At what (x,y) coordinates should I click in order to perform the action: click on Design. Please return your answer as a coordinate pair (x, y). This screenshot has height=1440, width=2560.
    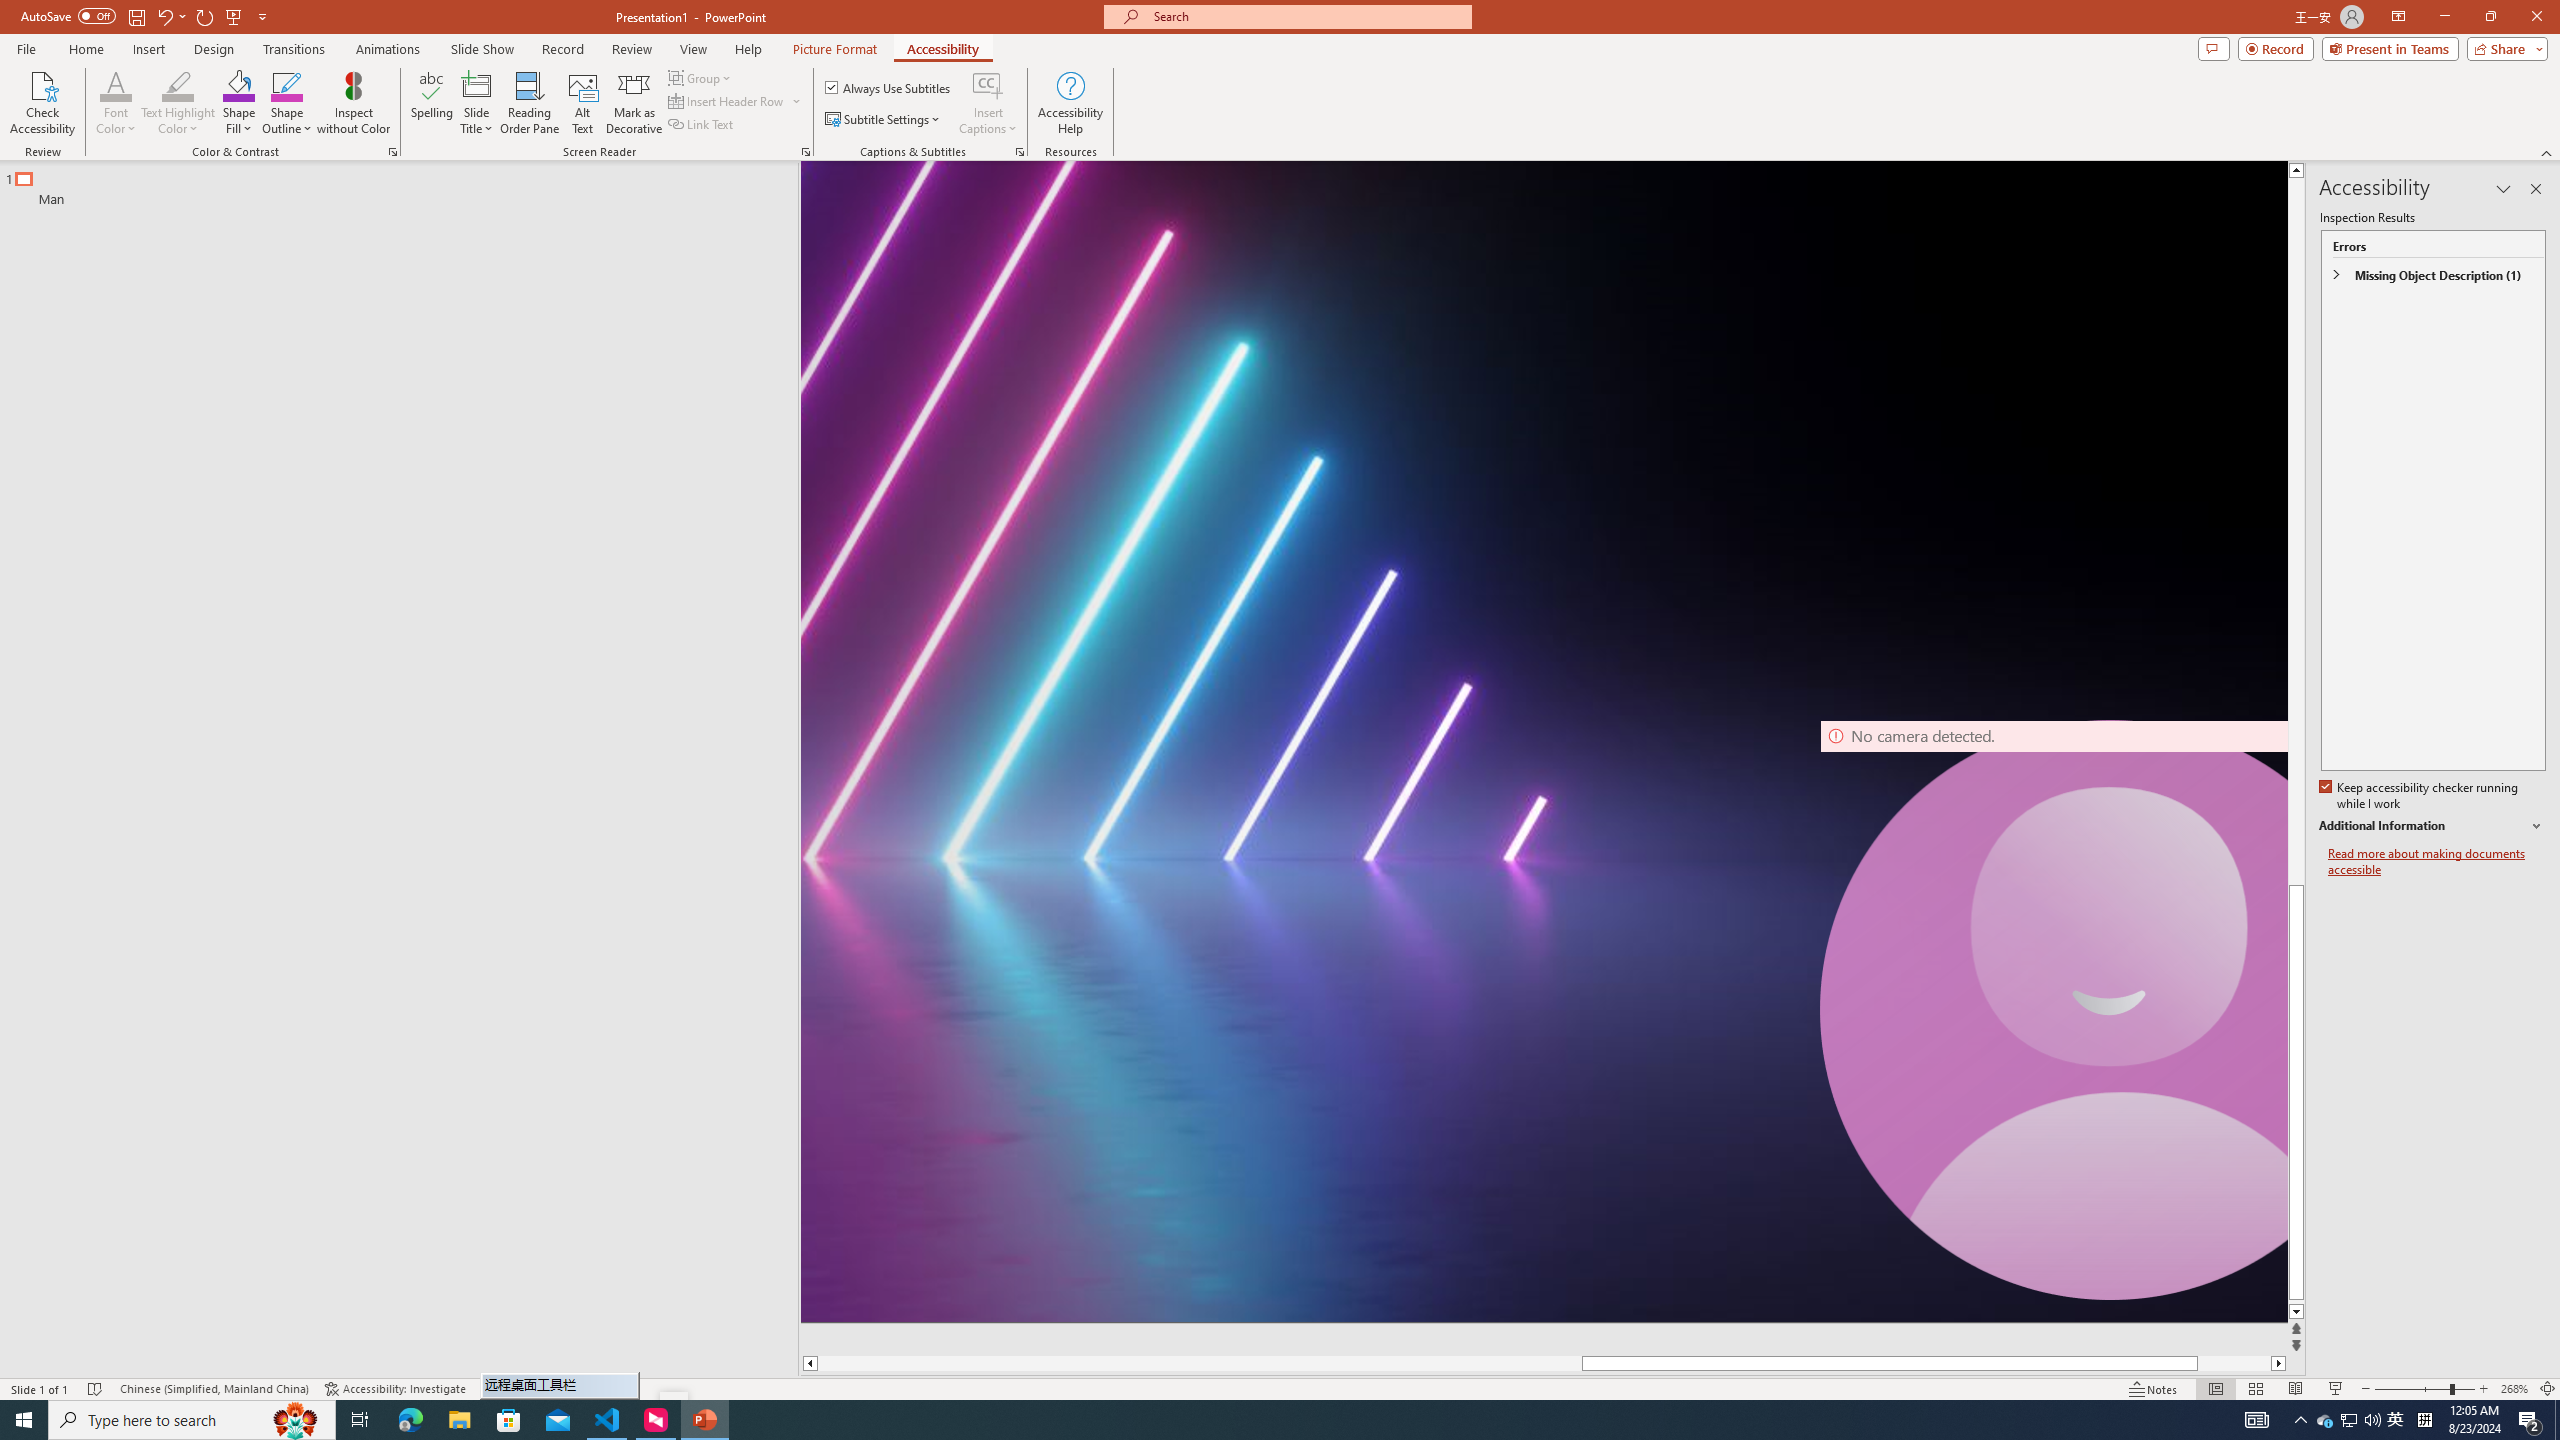
    Looking at the image, I should click on (214, 49).